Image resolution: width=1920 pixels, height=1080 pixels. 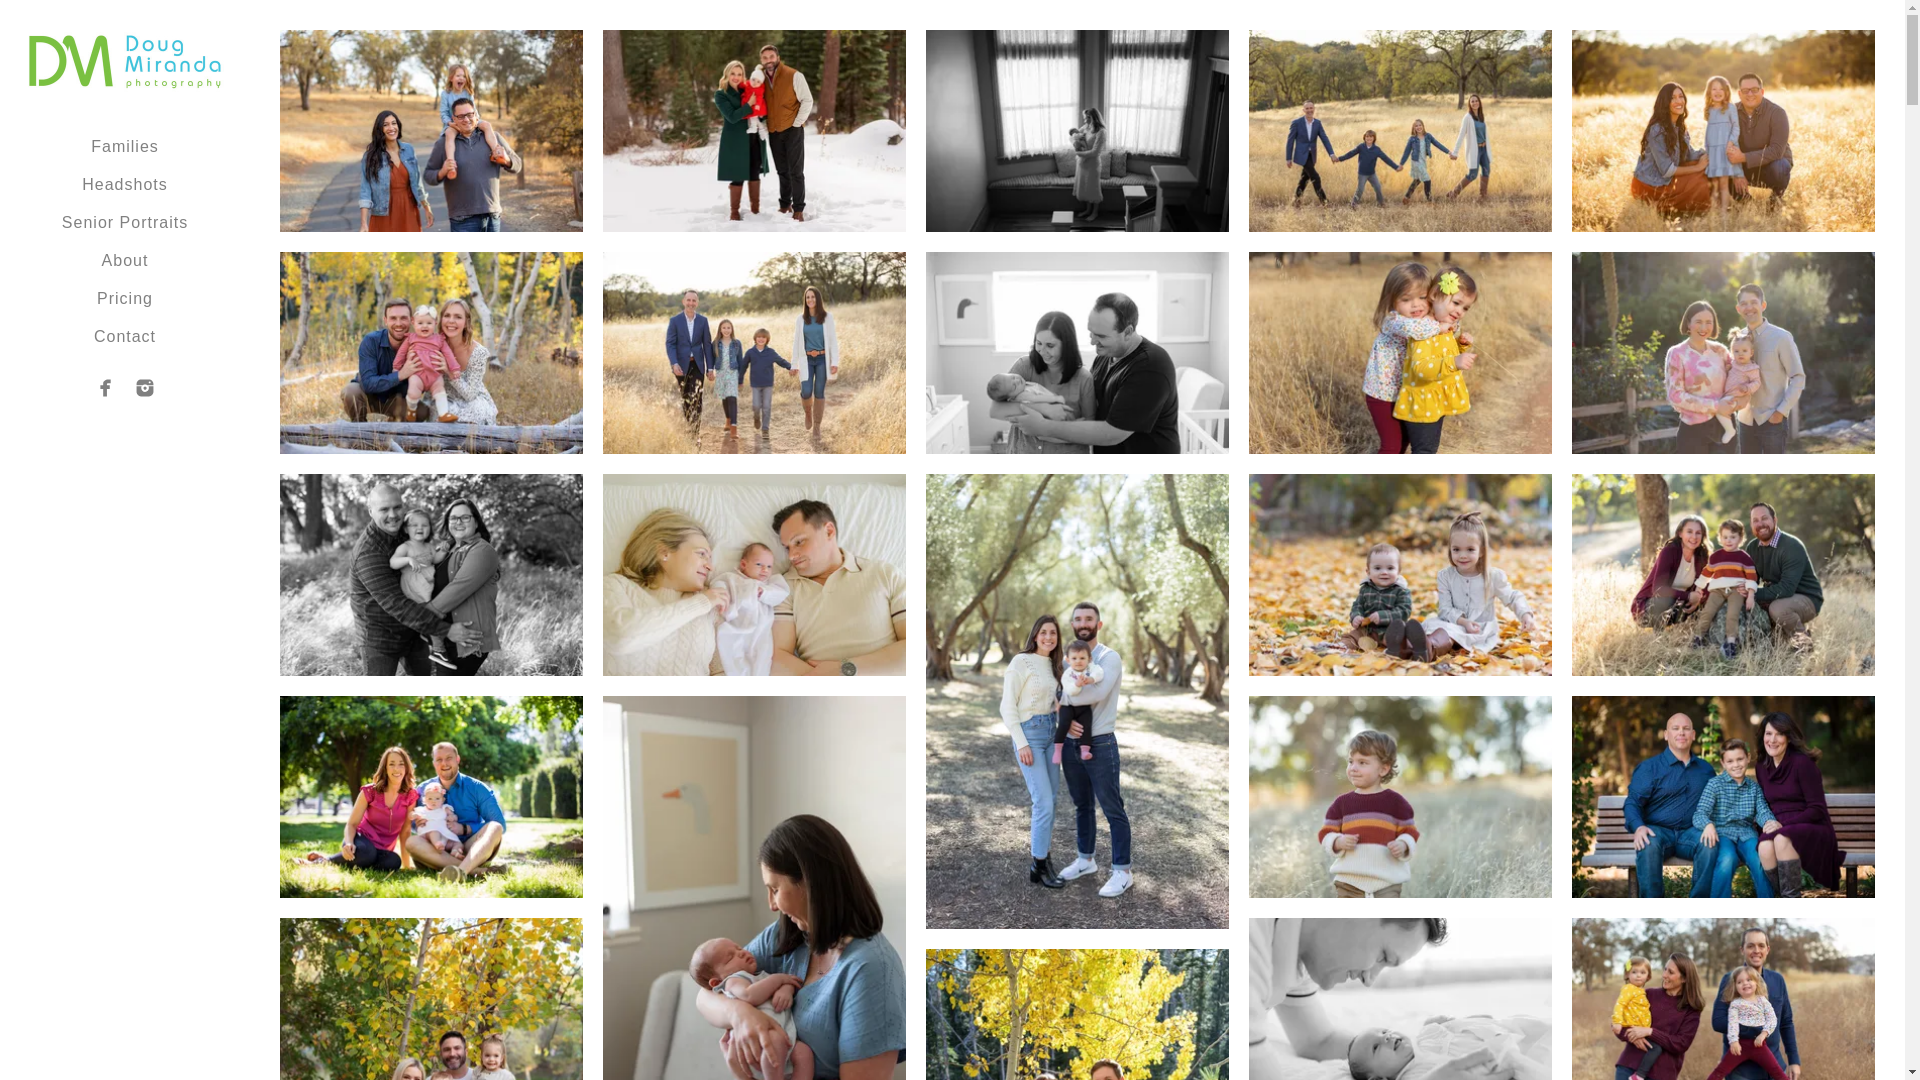 I want to click on Roseville Family Portrait, so click(x=432, y=575).